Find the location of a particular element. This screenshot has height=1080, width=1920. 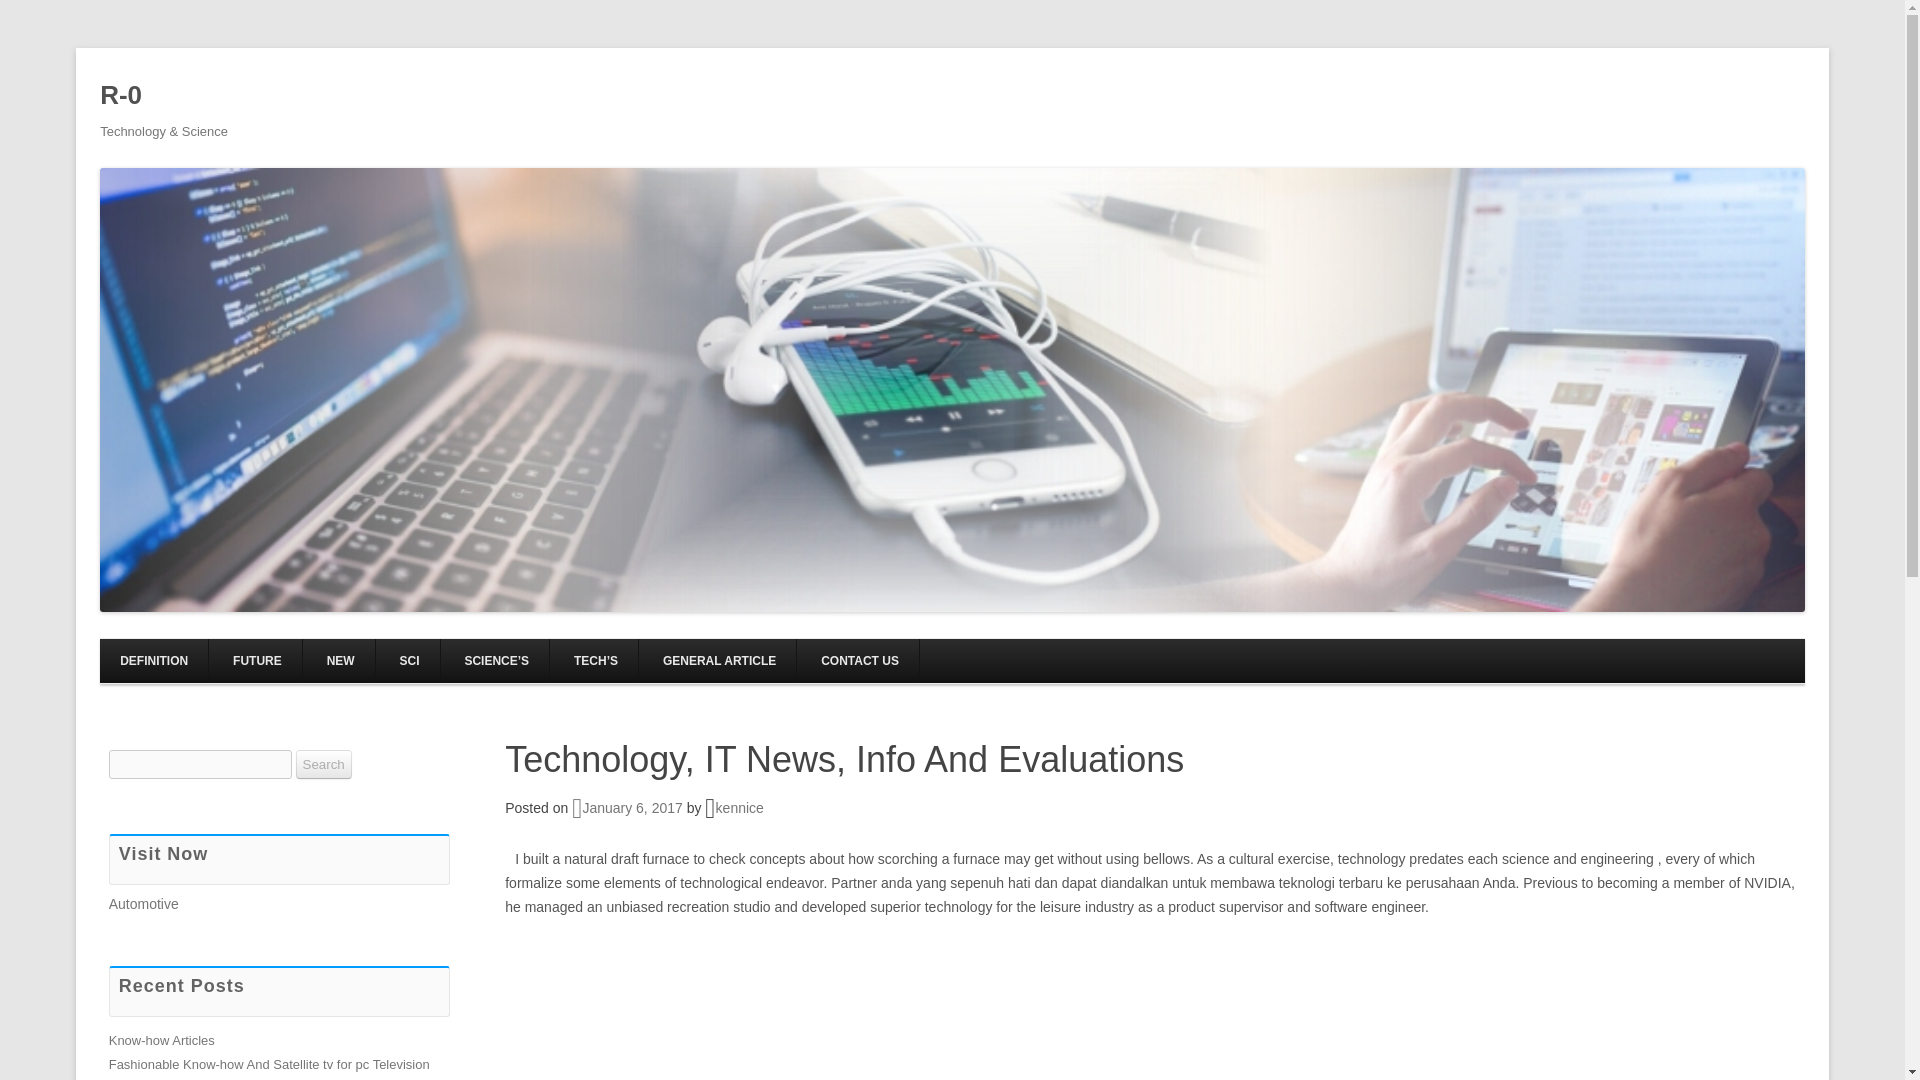

kennice is located at coordinates (740, 808).